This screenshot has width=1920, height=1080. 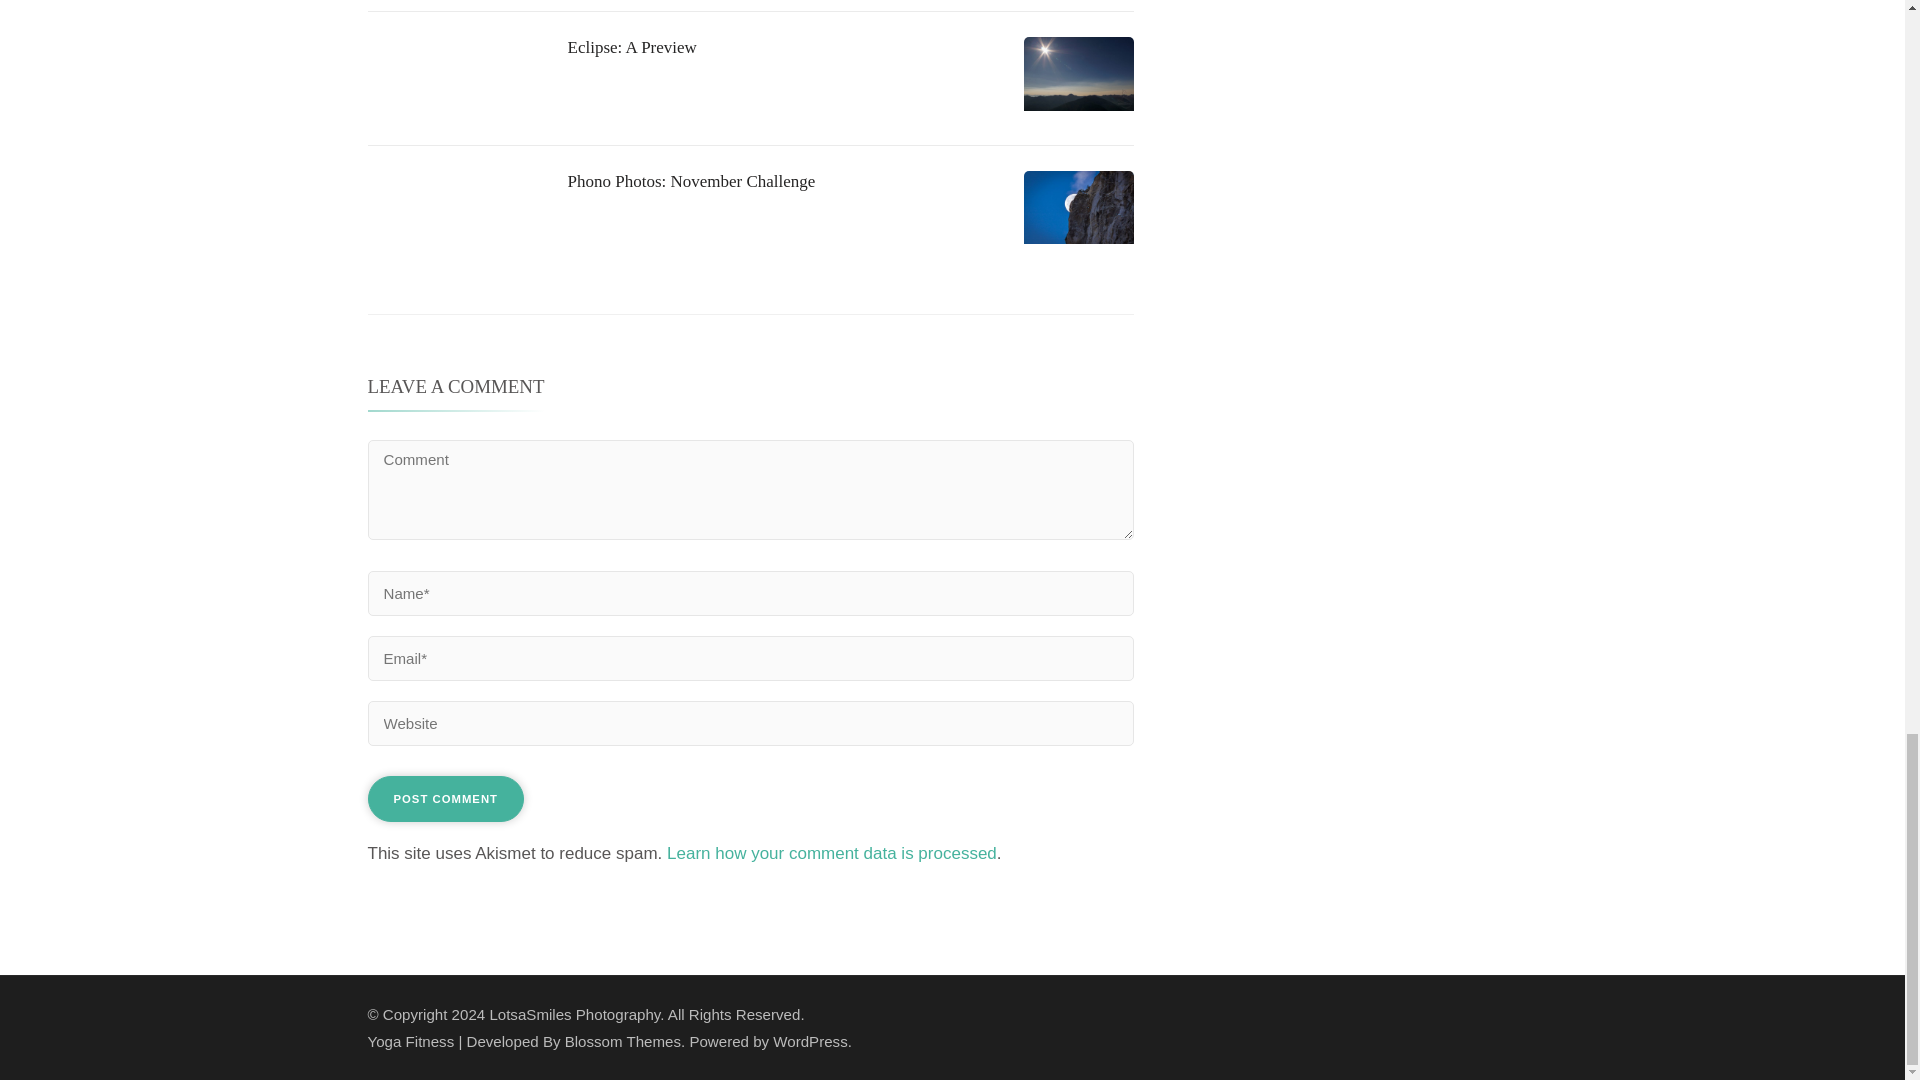 What do you see at coordinates (446, 798) in the screenshot?
I see `Post Comment` at bounding box center [446, 798].